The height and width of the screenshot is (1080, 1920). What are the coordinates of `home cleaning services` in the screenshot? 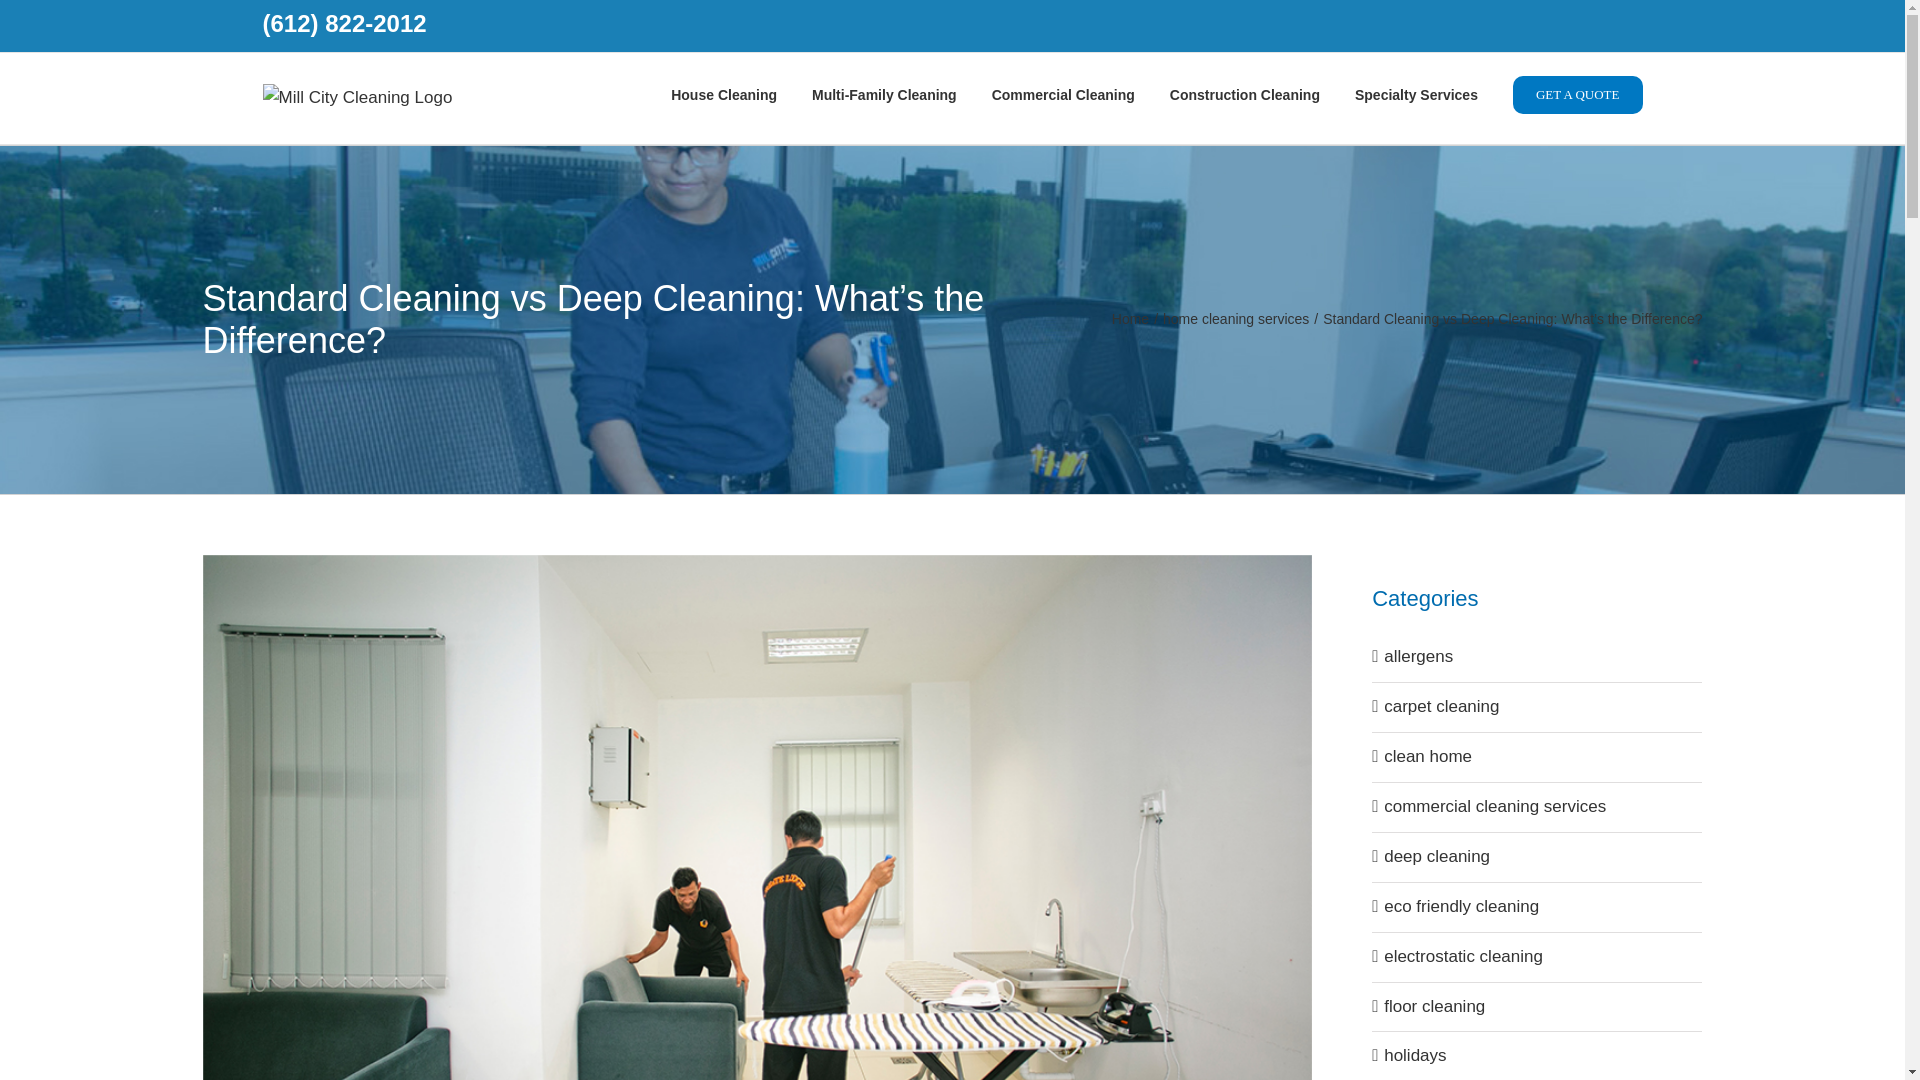 It's located at (1236, 319).